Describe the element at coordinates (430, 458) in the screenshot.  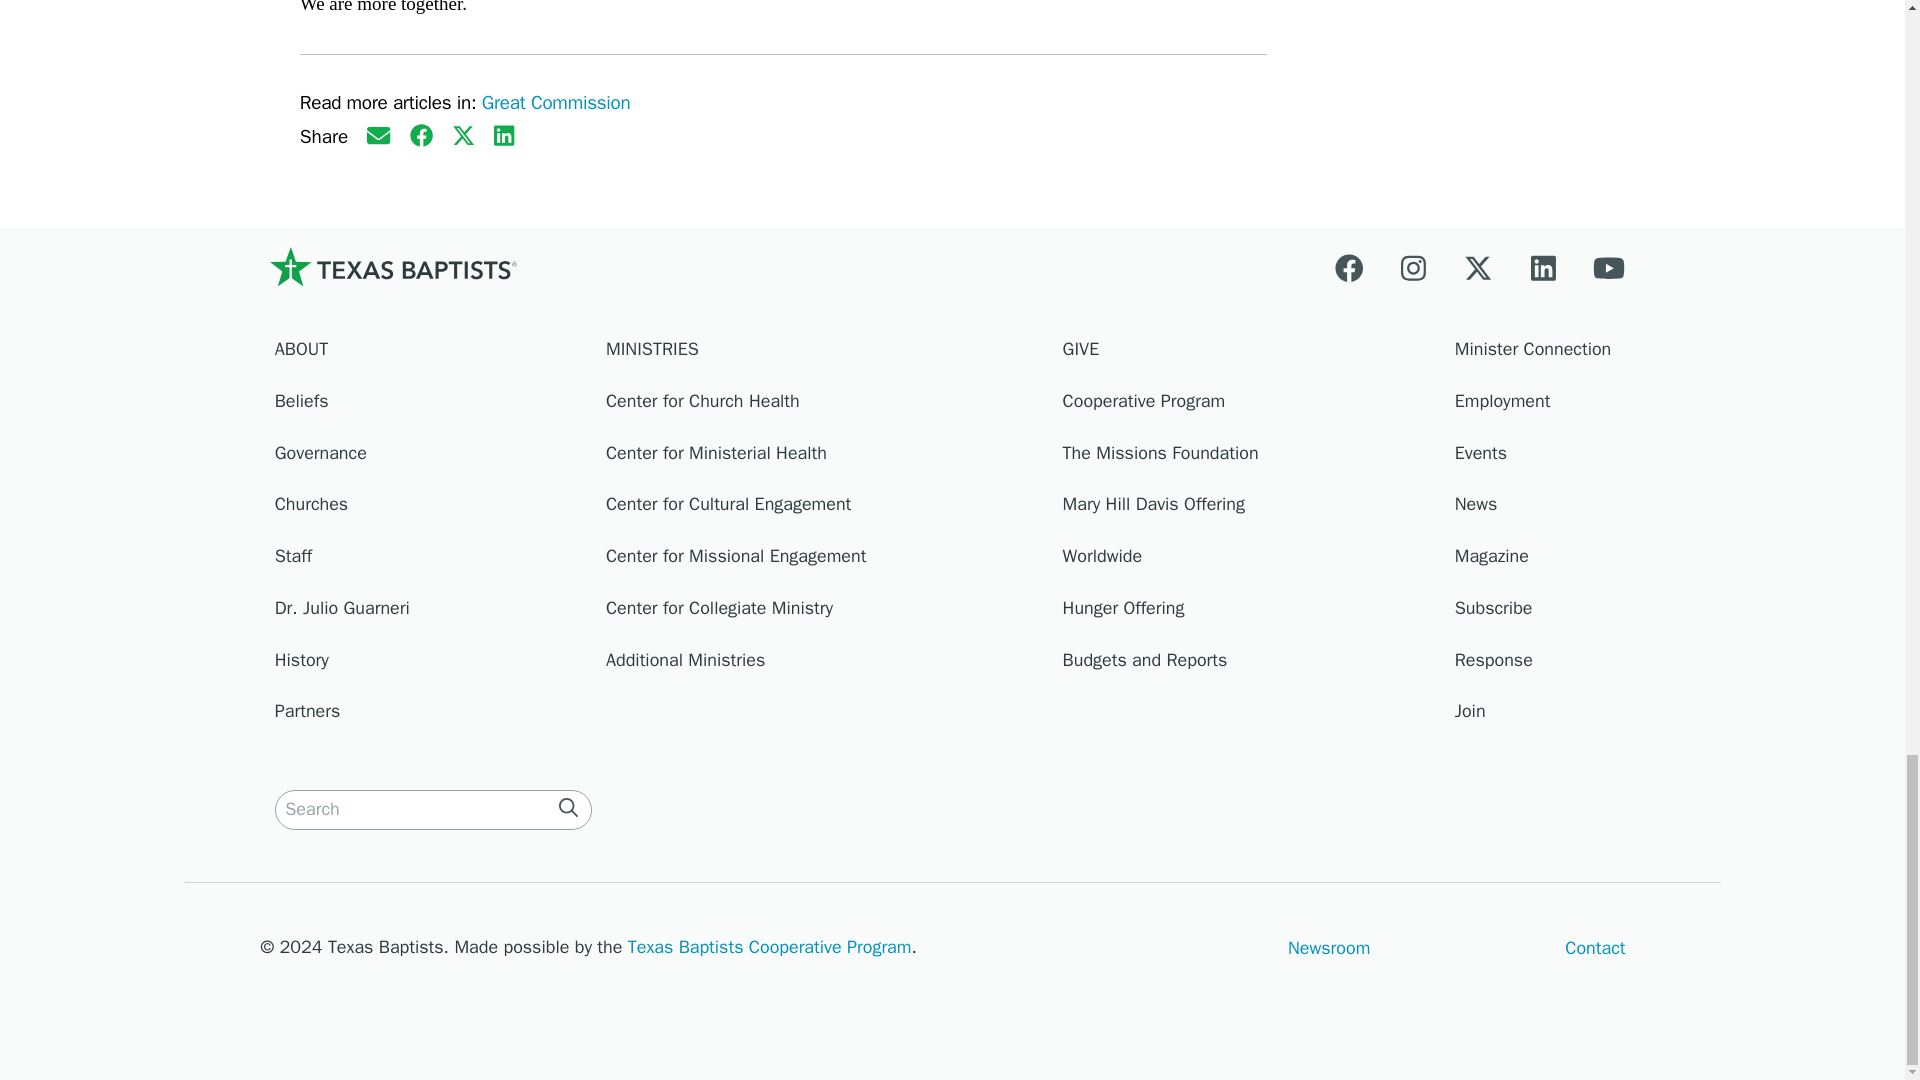
I see `Governance` at that location.